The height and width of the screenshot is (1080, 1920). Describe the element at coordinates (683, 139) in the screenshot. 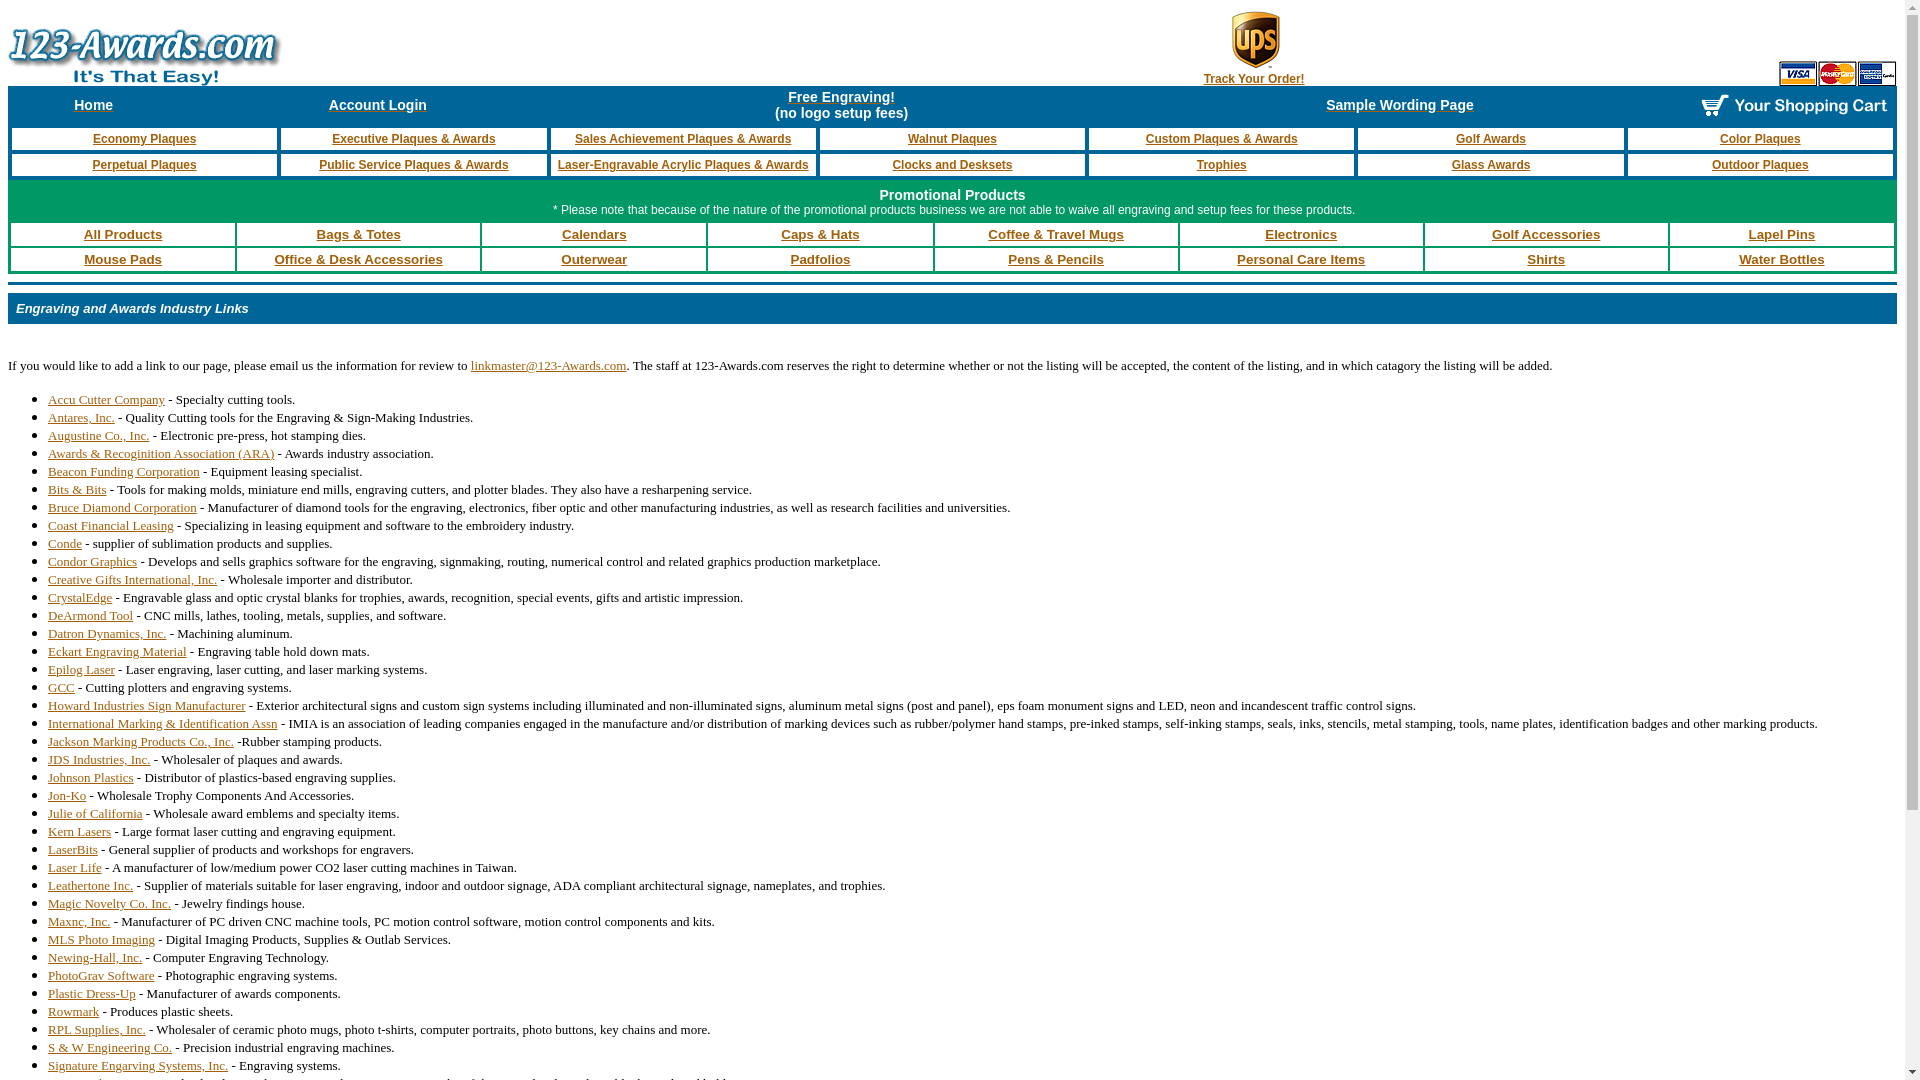

I see `Sales Achievement Plaques & Awards` at that location.